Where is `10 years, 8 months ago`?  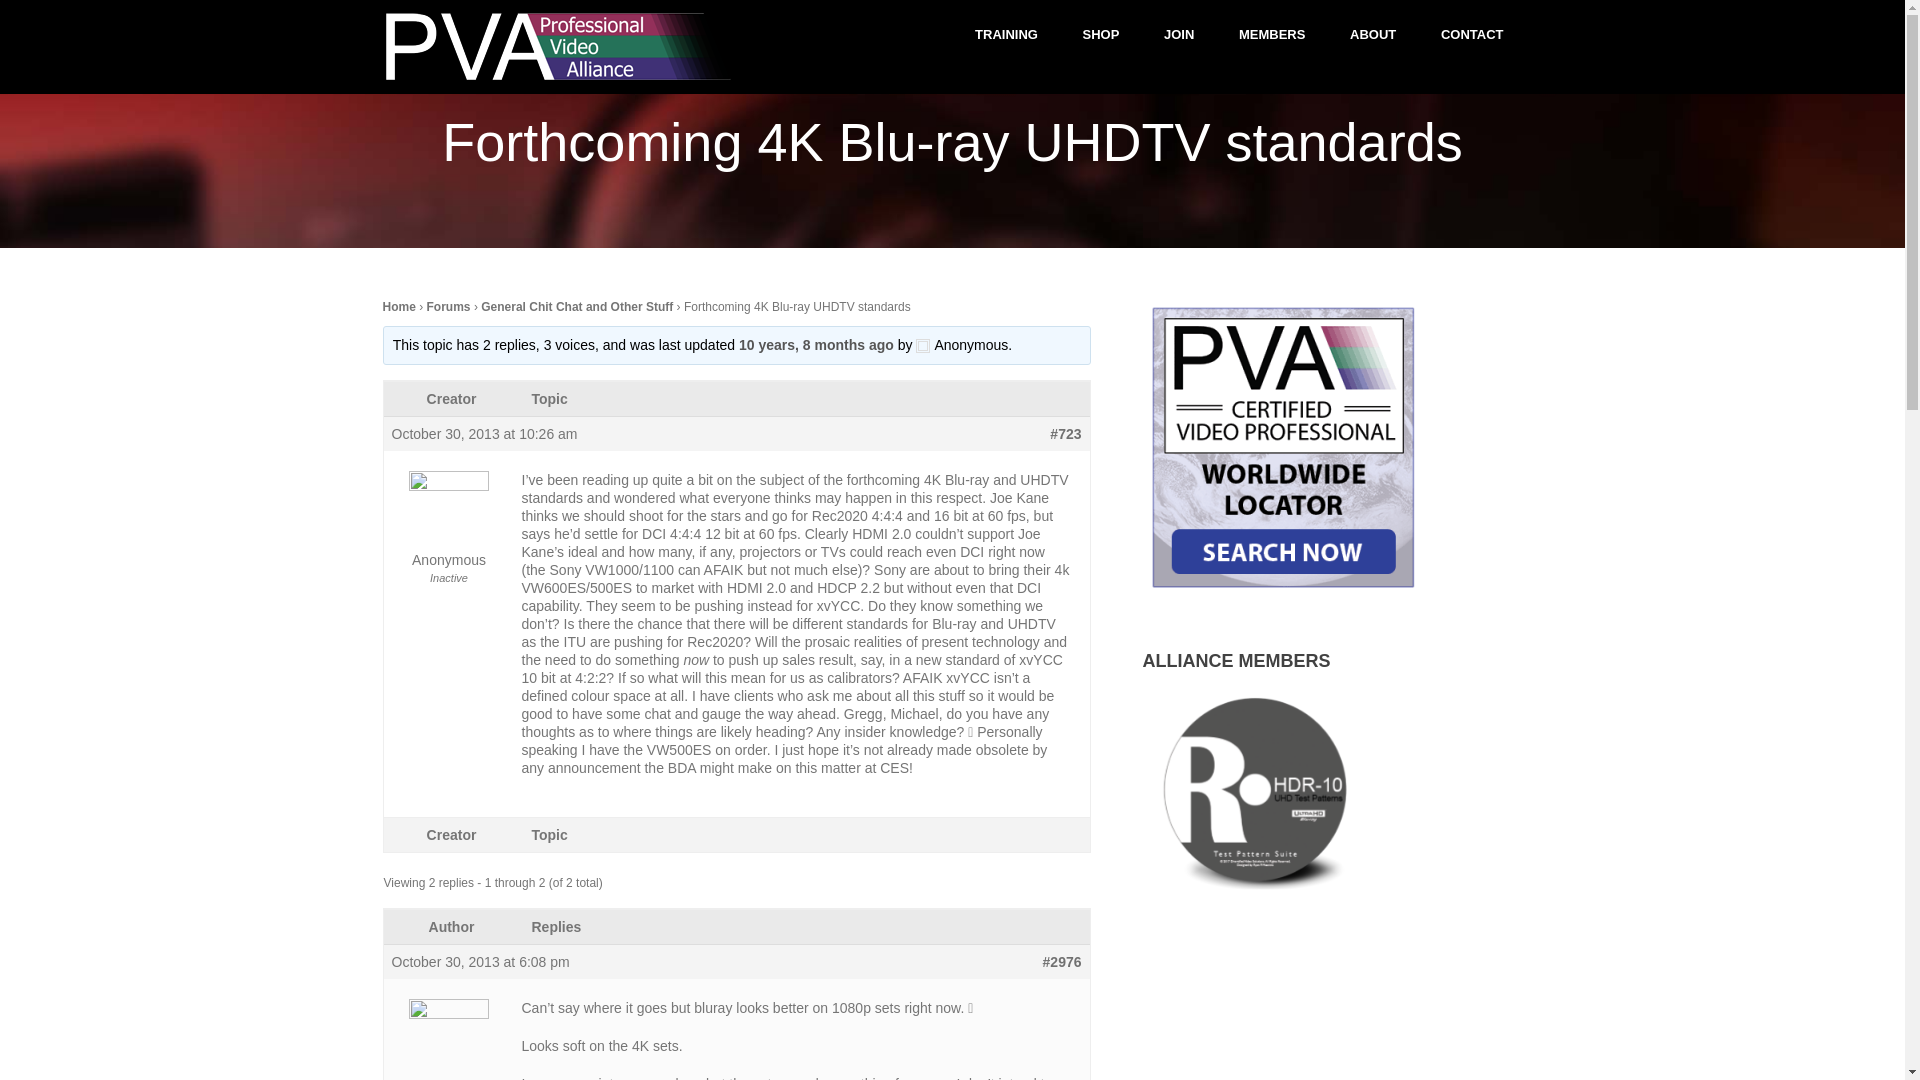
10 years, 8 months ago is located at coordinates (816, 346).